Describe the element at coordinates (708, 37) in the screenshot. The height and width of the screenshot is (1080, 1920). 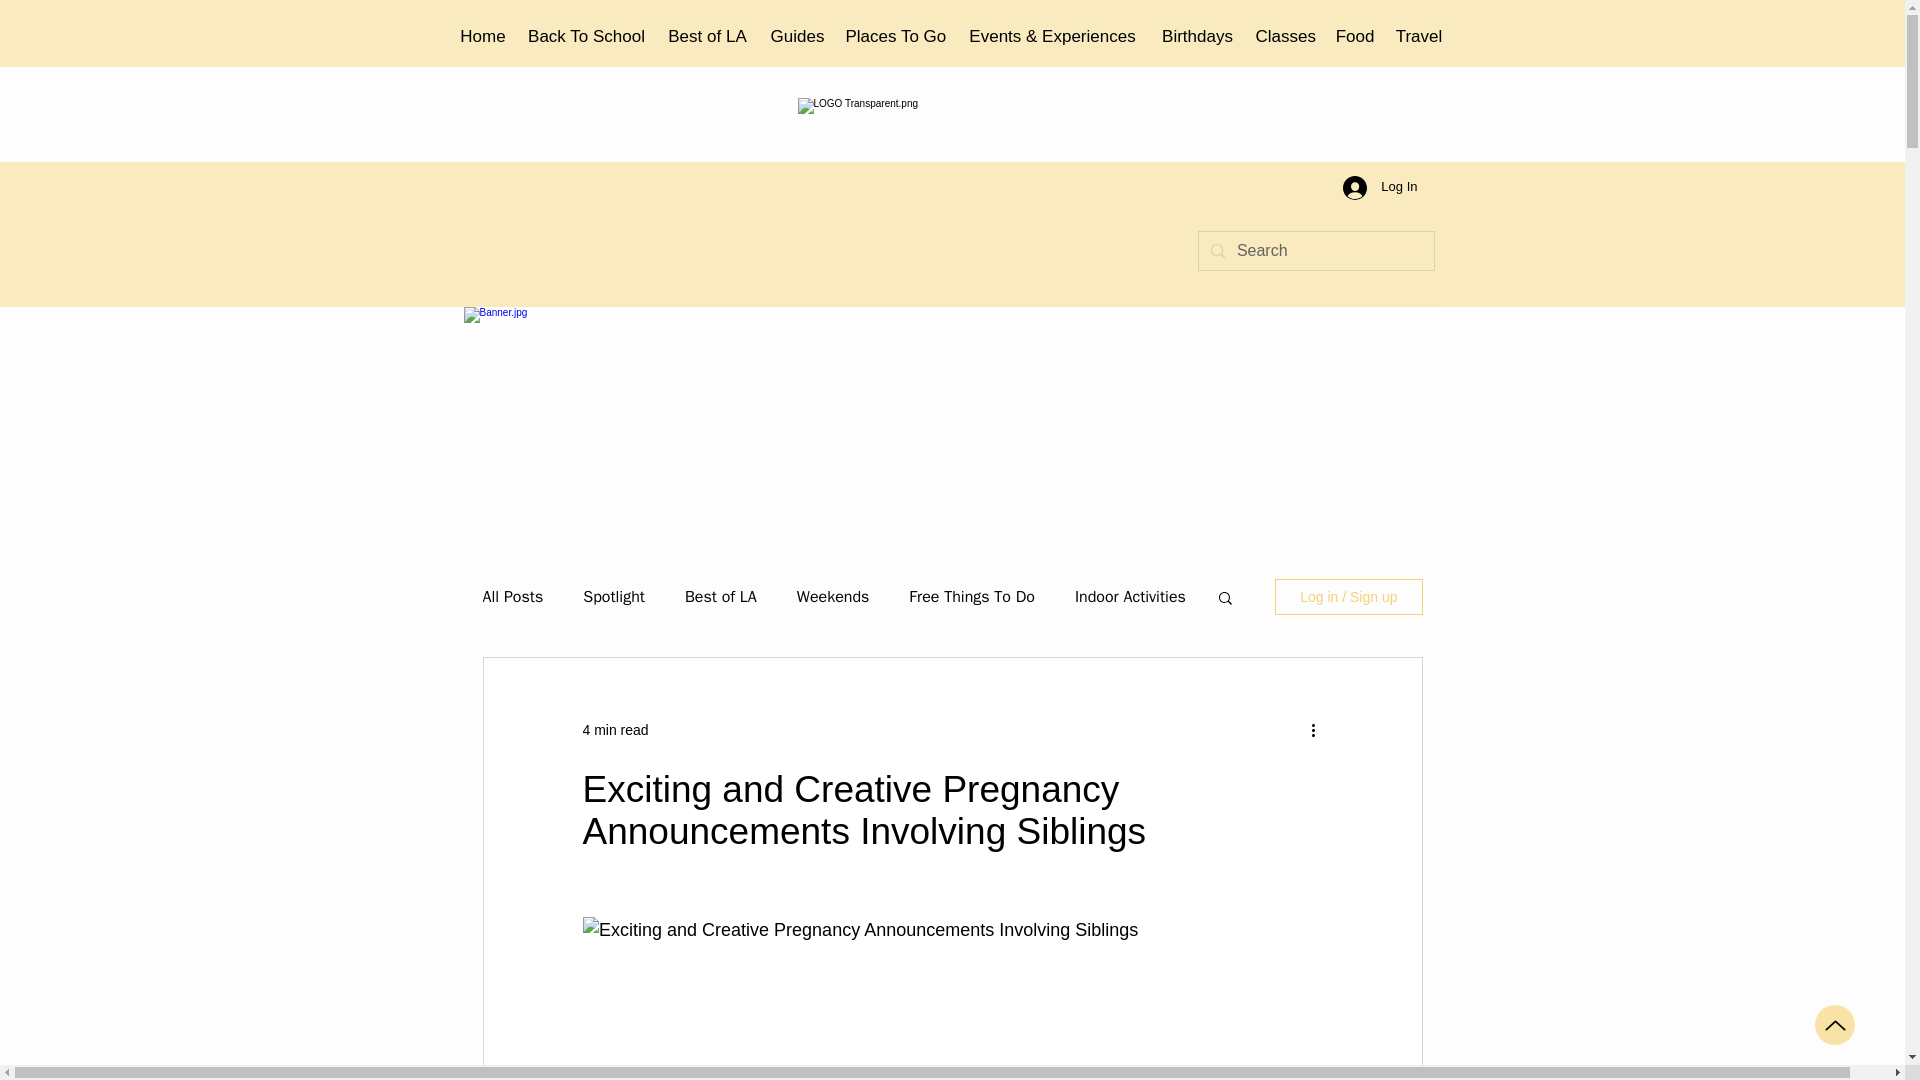
I see `Best of LA` at that location.